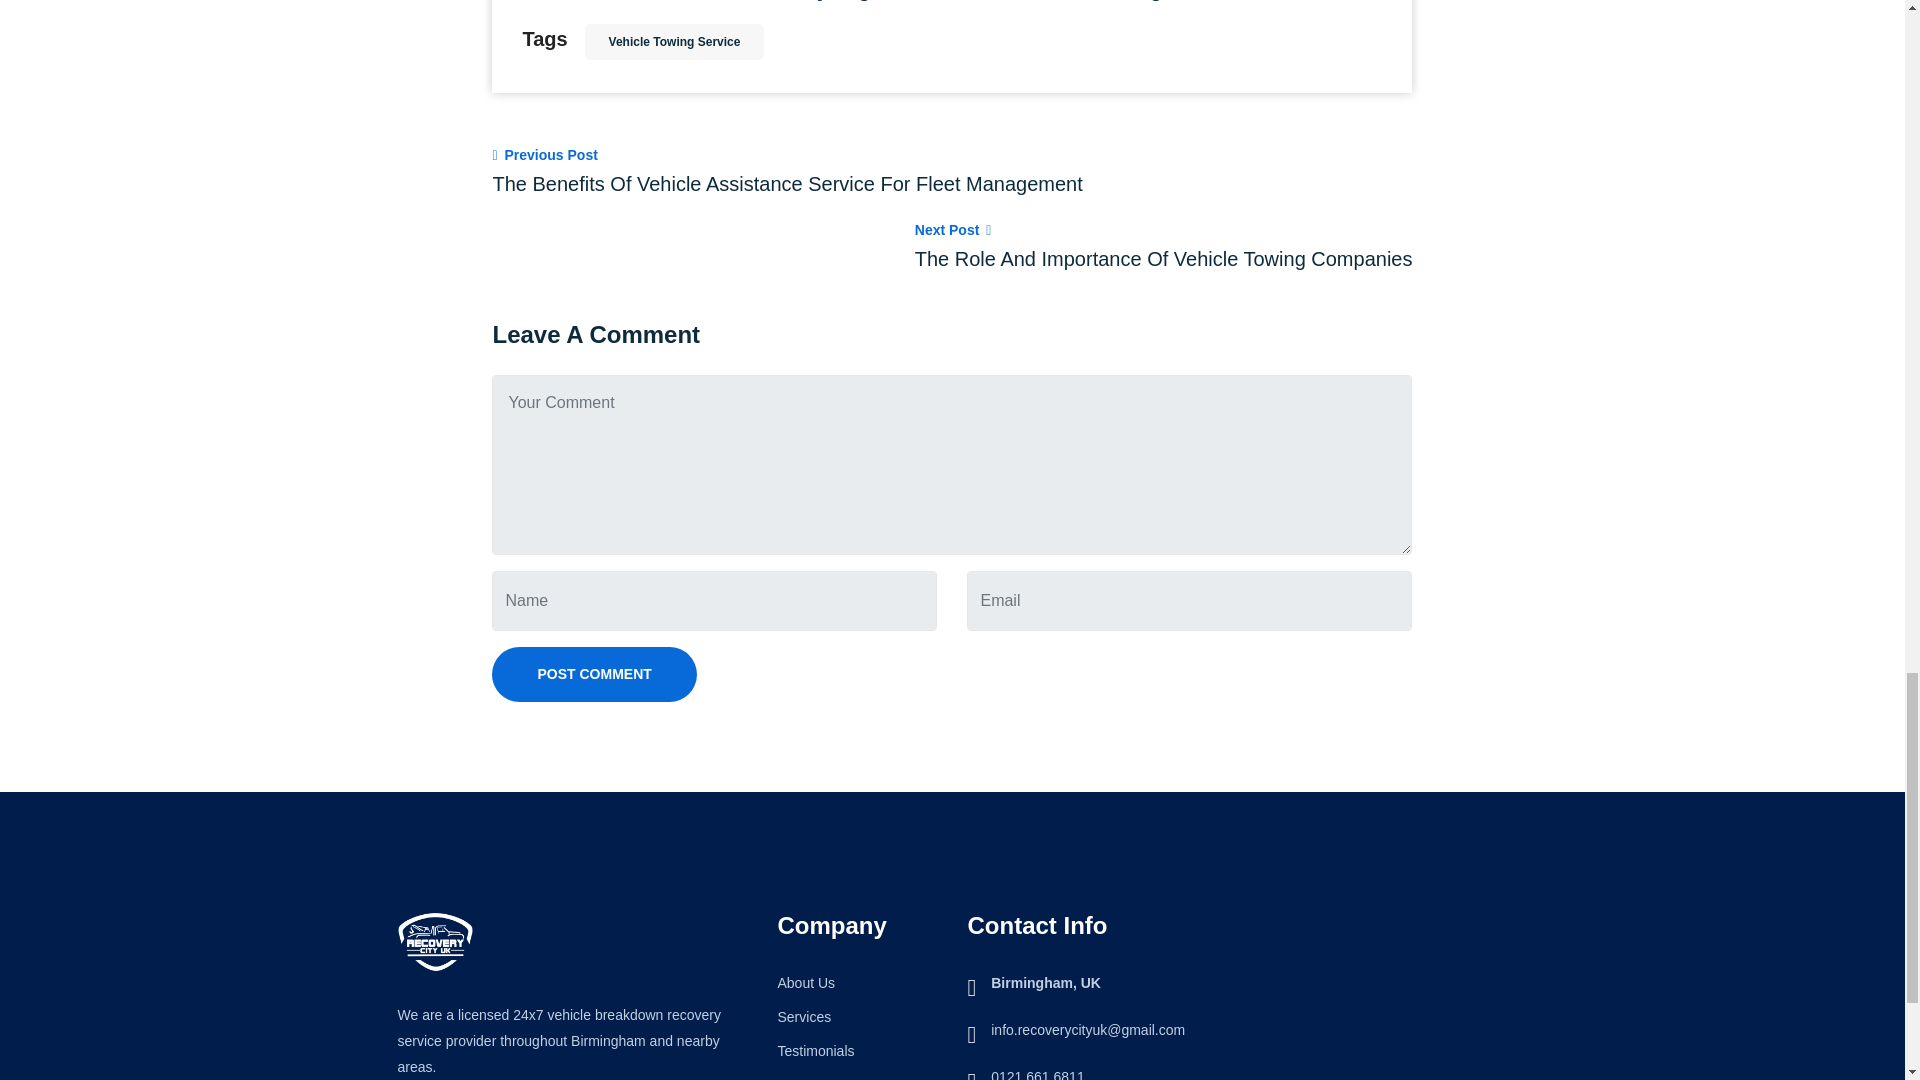  I want to click on Services, so click(804, 1016).